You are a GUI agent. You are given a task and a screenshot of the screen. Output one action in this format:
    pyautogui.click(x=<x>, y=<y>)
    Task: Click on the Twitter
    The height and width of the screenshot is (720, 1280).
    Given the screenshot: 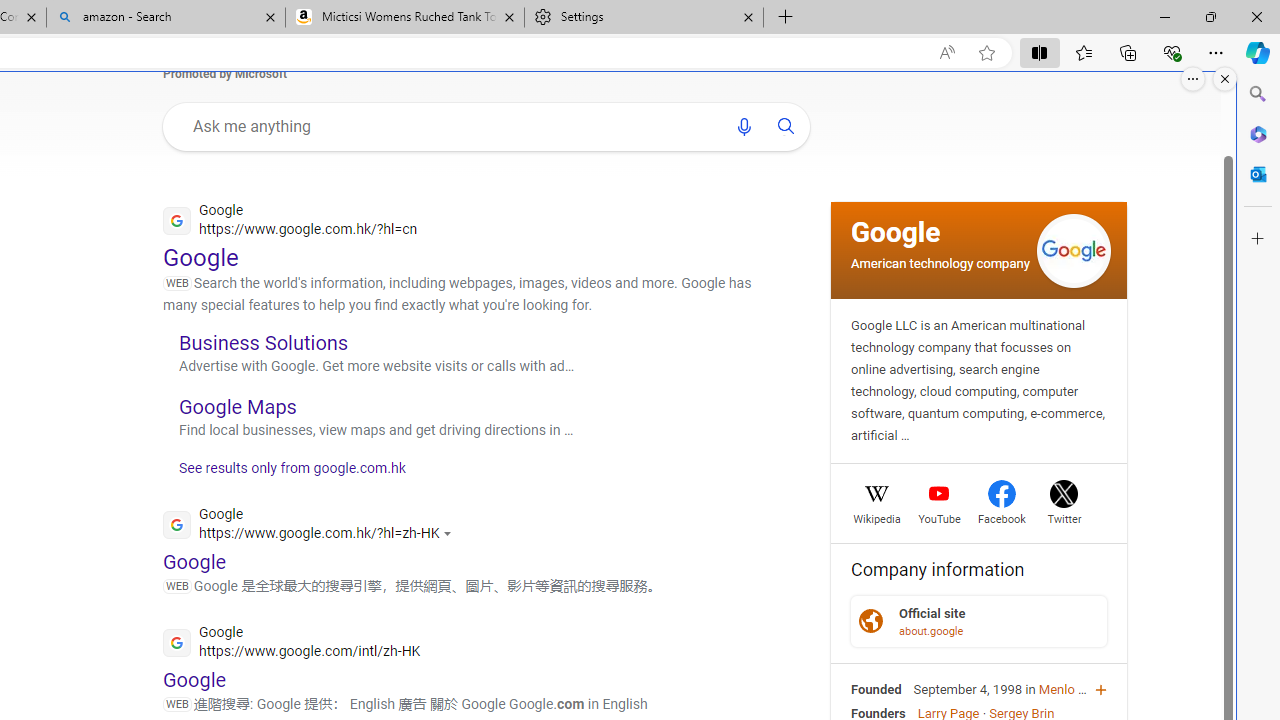 What is the action you would take?
    pyautogui.click(x=1064, y=516)
    